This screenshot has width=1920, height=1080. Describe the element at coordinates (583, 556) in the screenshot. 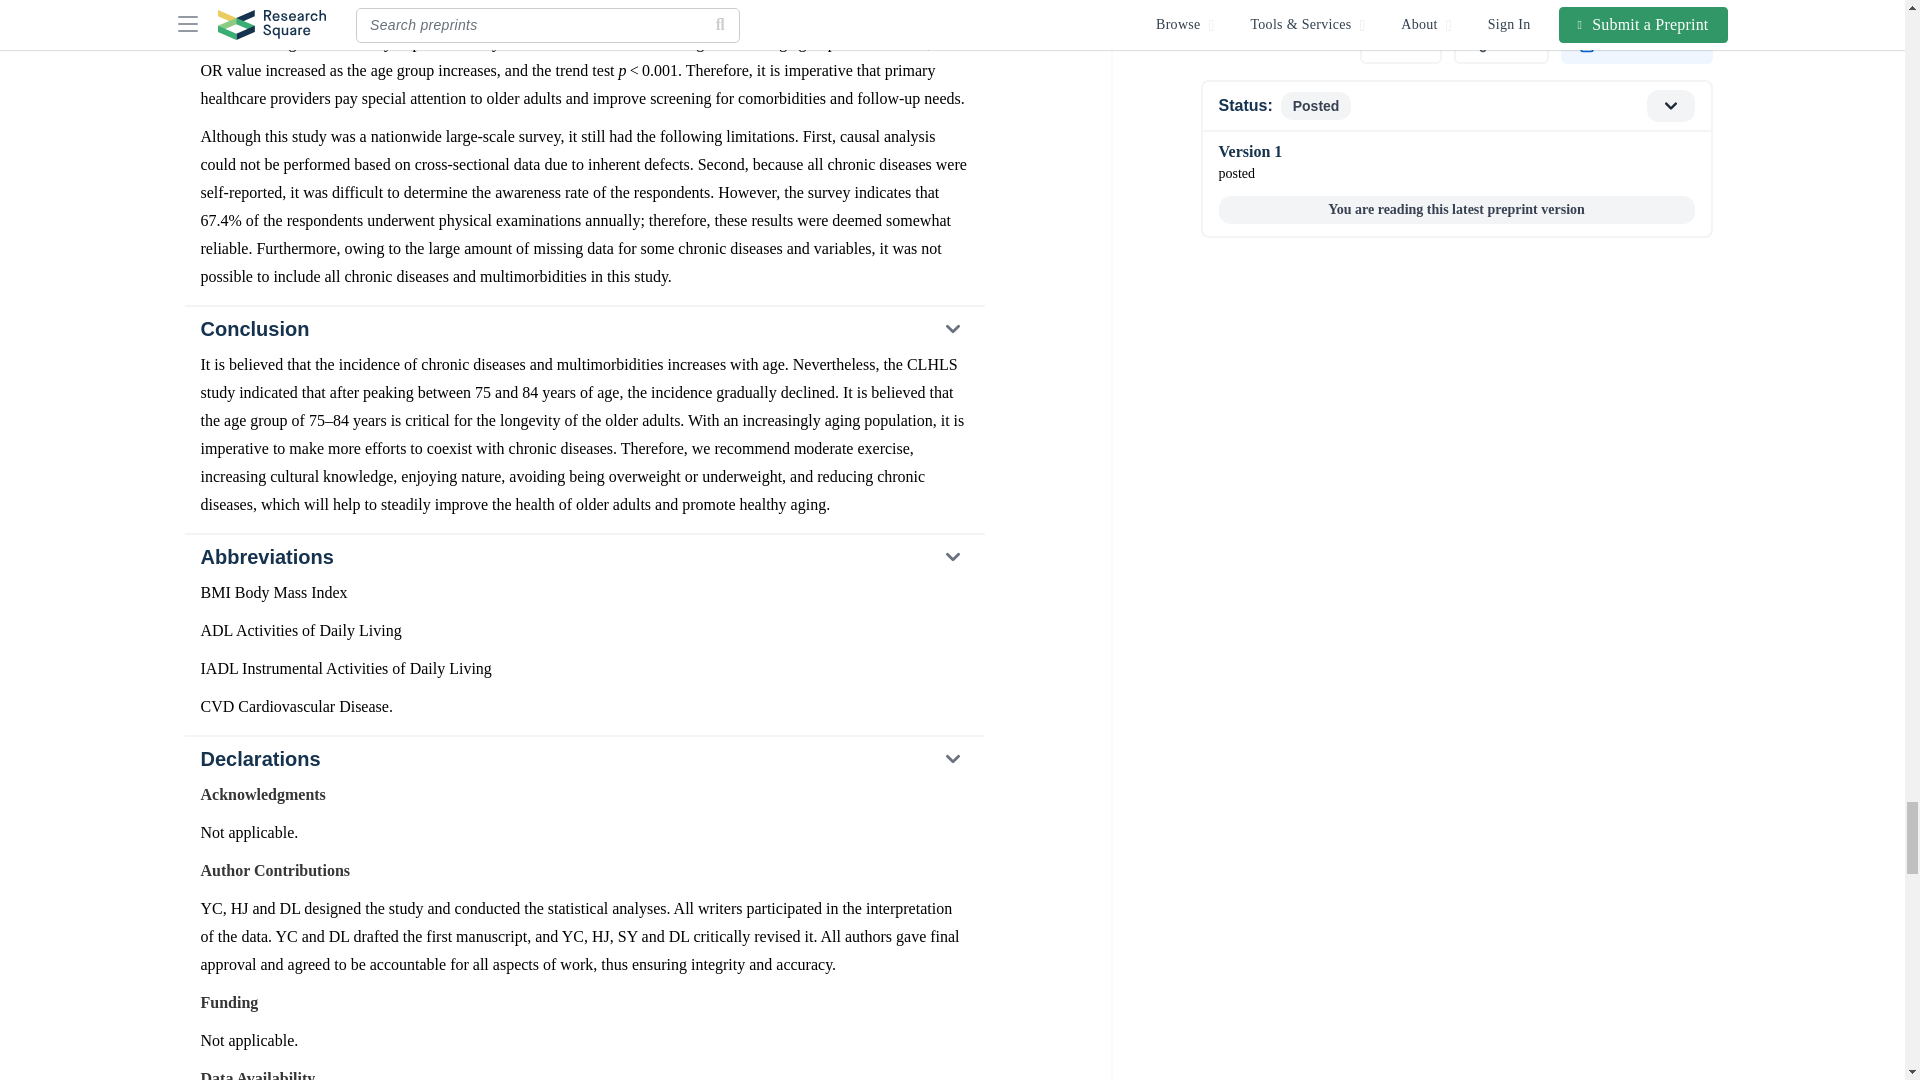

I see `Abbreviations` at that location.